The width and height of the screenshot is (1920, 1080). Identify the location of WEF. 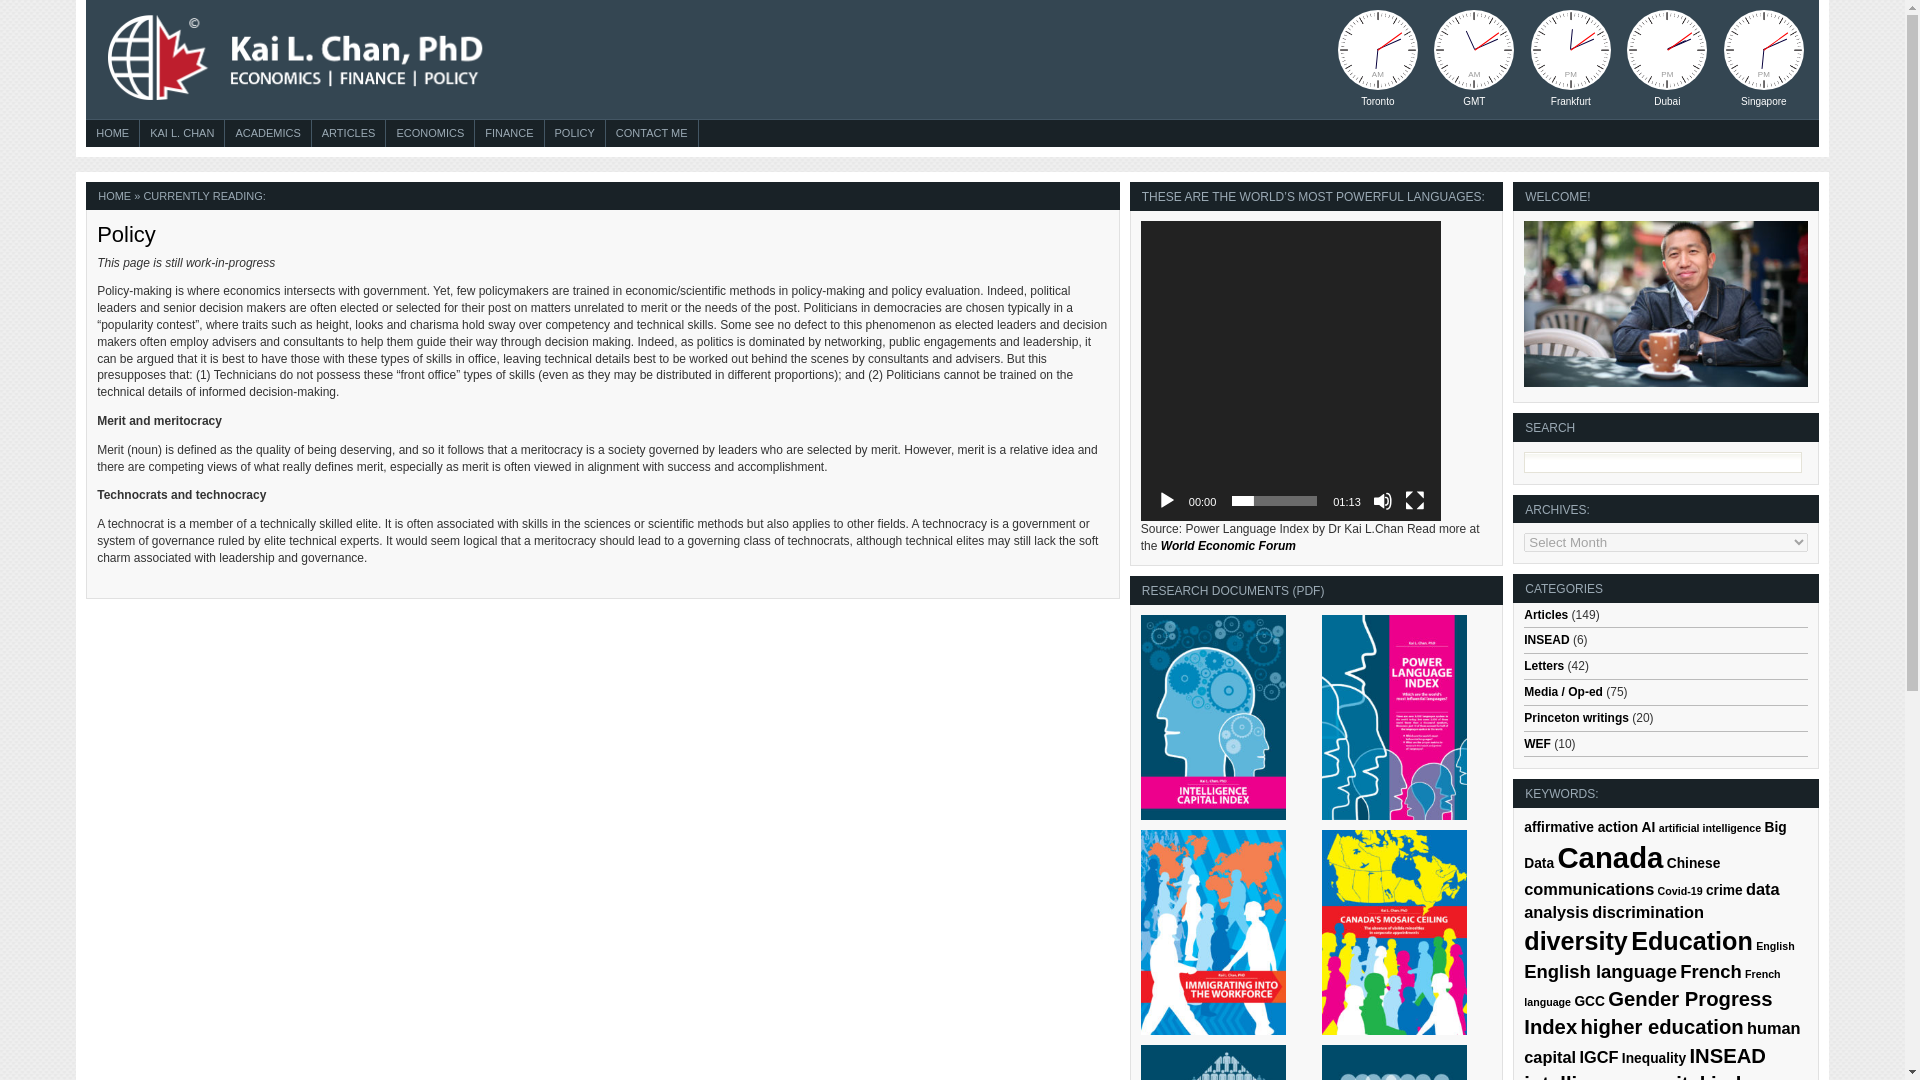
(1538, 743).